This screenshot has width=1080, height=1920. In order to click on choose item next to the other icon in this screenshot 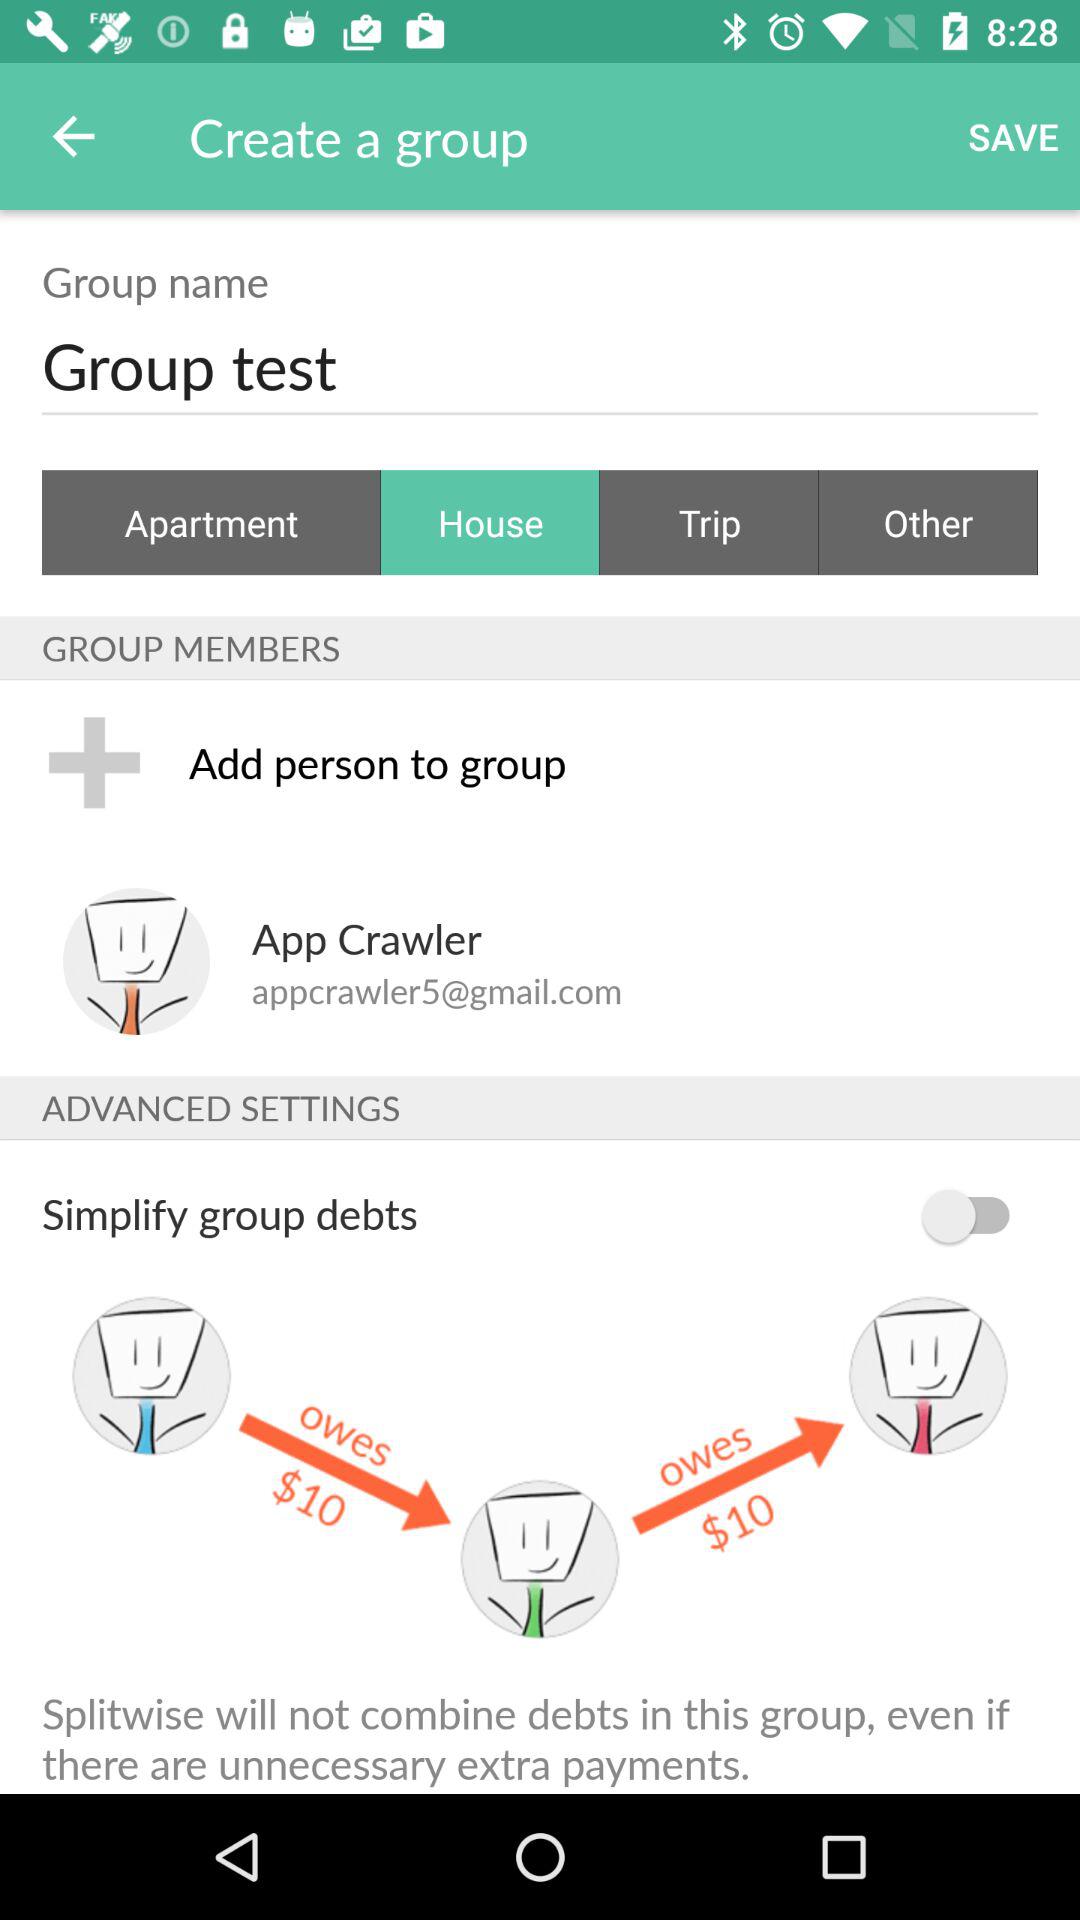, I will do `click(709, 522)`.